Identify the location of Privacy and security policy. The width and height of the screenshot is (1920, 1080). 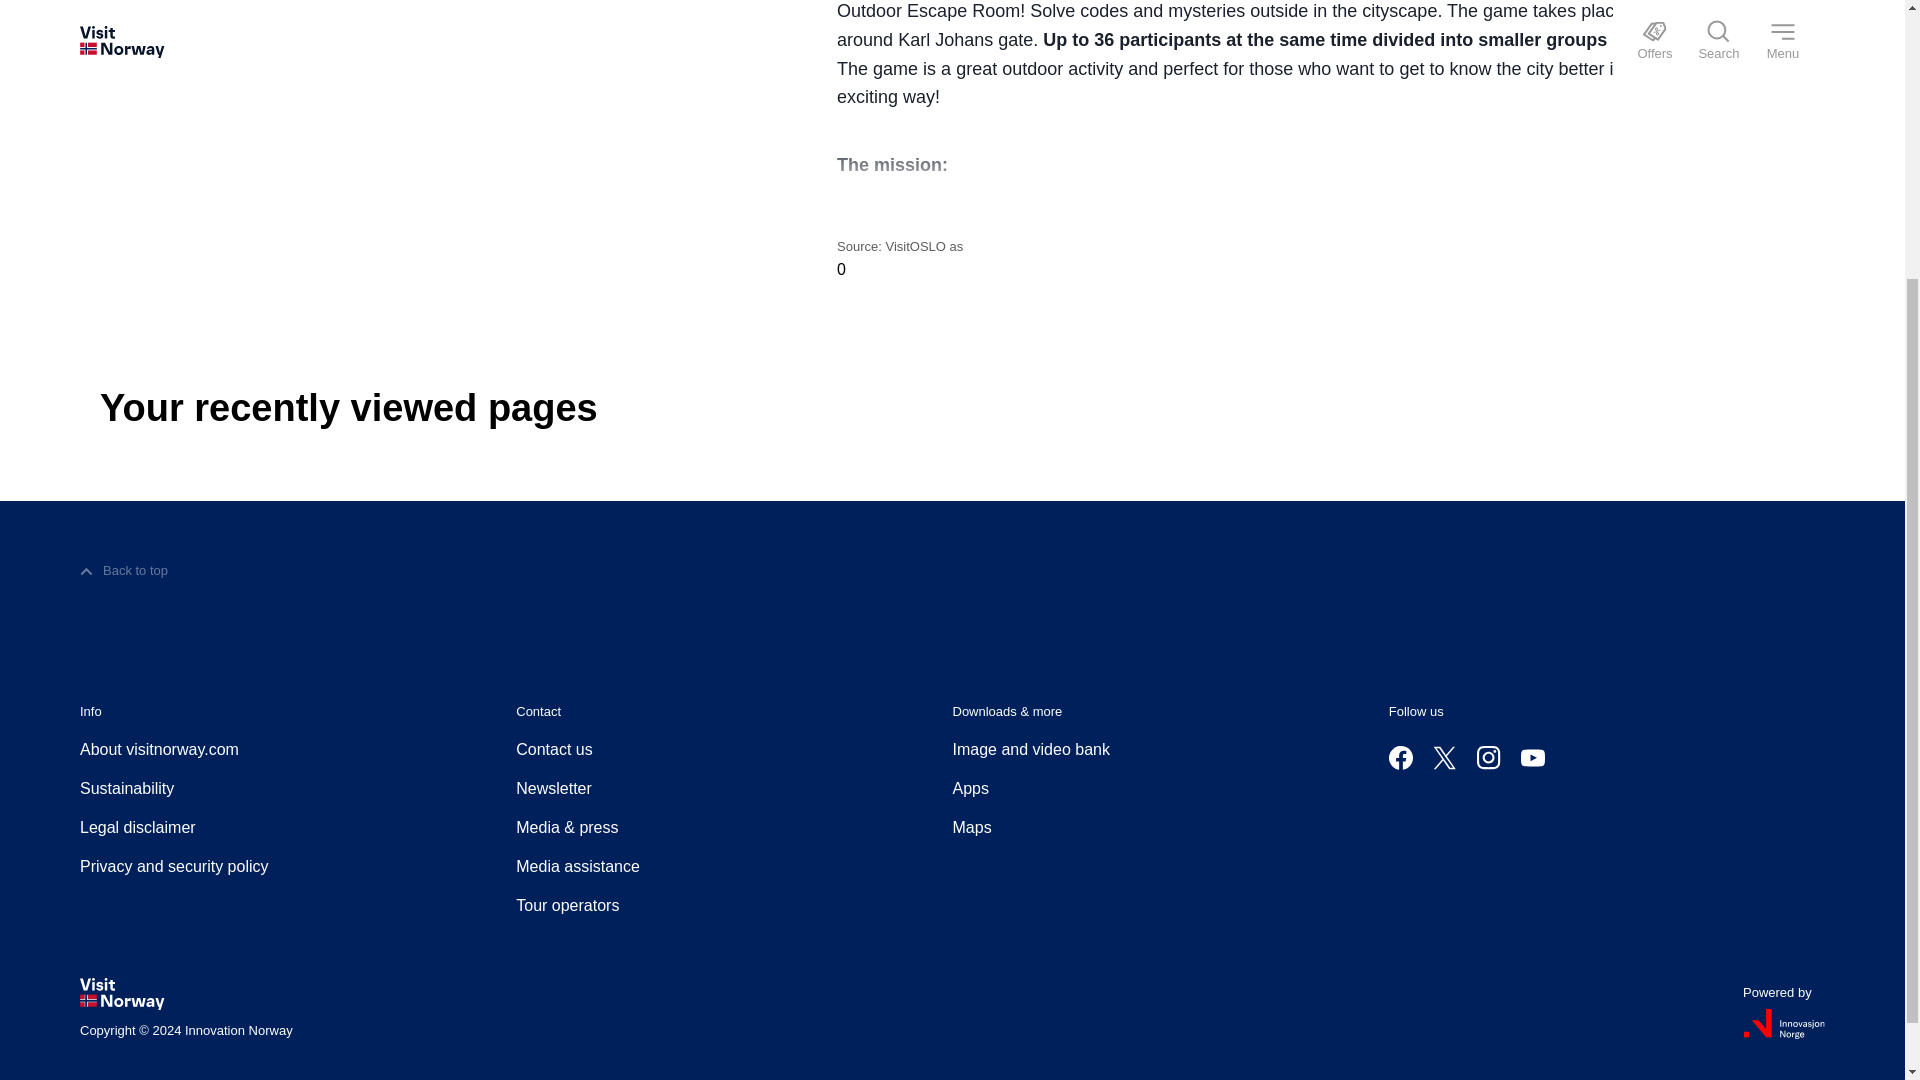
(174, 867).